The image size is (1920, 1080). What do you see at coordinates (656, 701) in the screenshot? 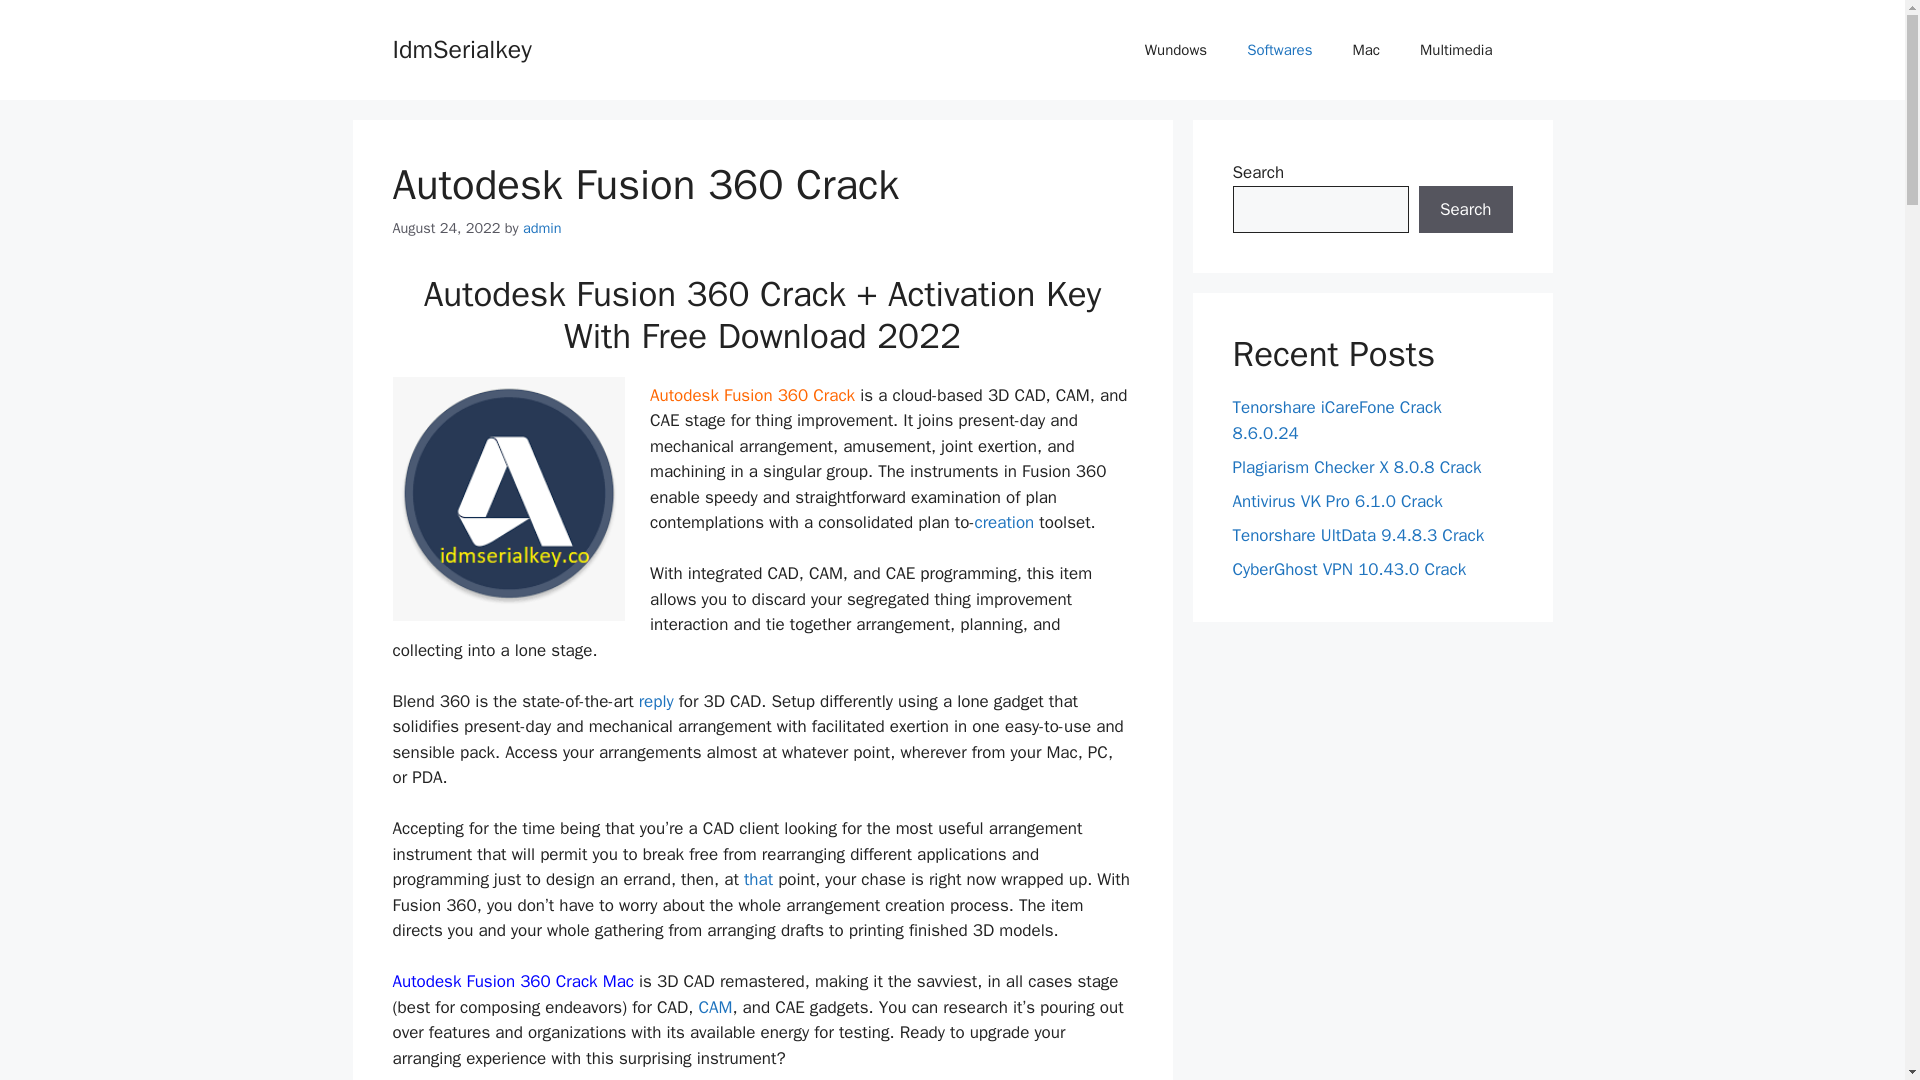
I see `reply` at bounding box center [656, 701].